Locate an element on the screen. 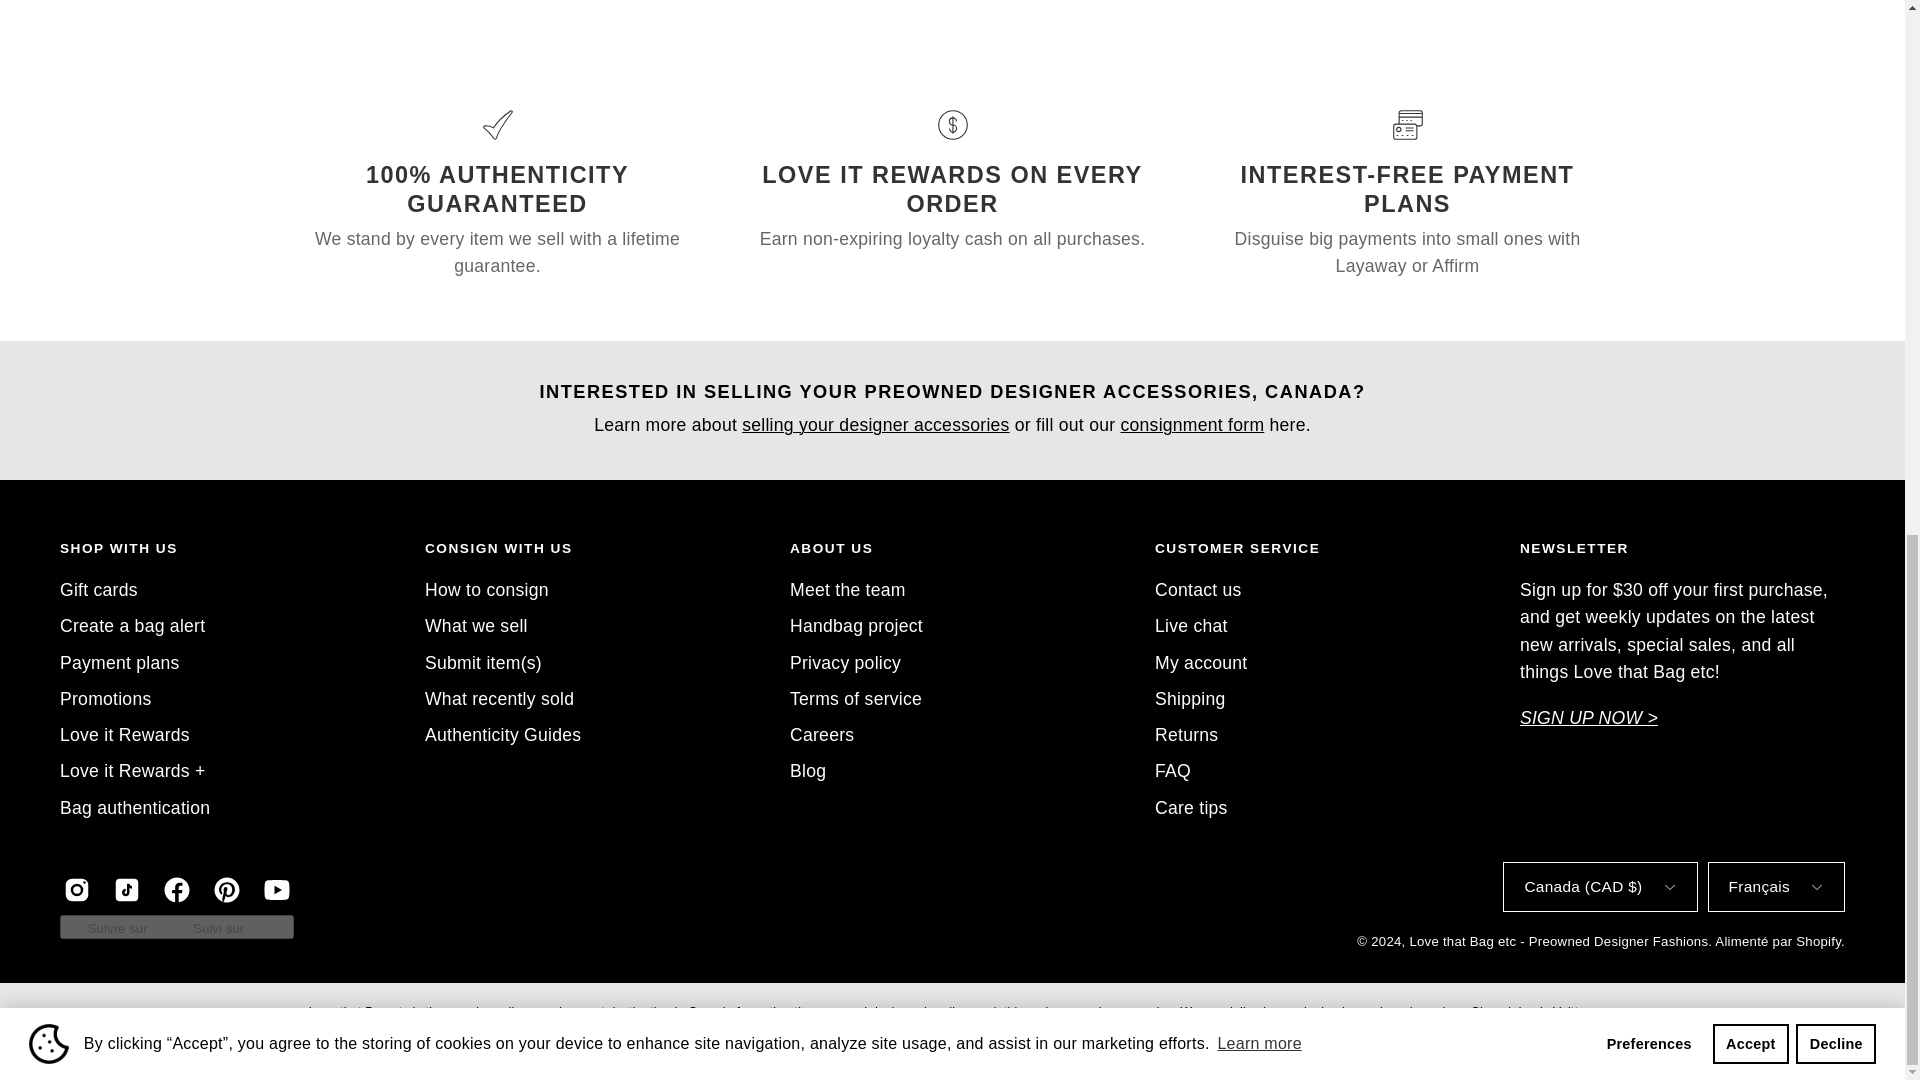  Preferences is located at coordinates (1648, 2).